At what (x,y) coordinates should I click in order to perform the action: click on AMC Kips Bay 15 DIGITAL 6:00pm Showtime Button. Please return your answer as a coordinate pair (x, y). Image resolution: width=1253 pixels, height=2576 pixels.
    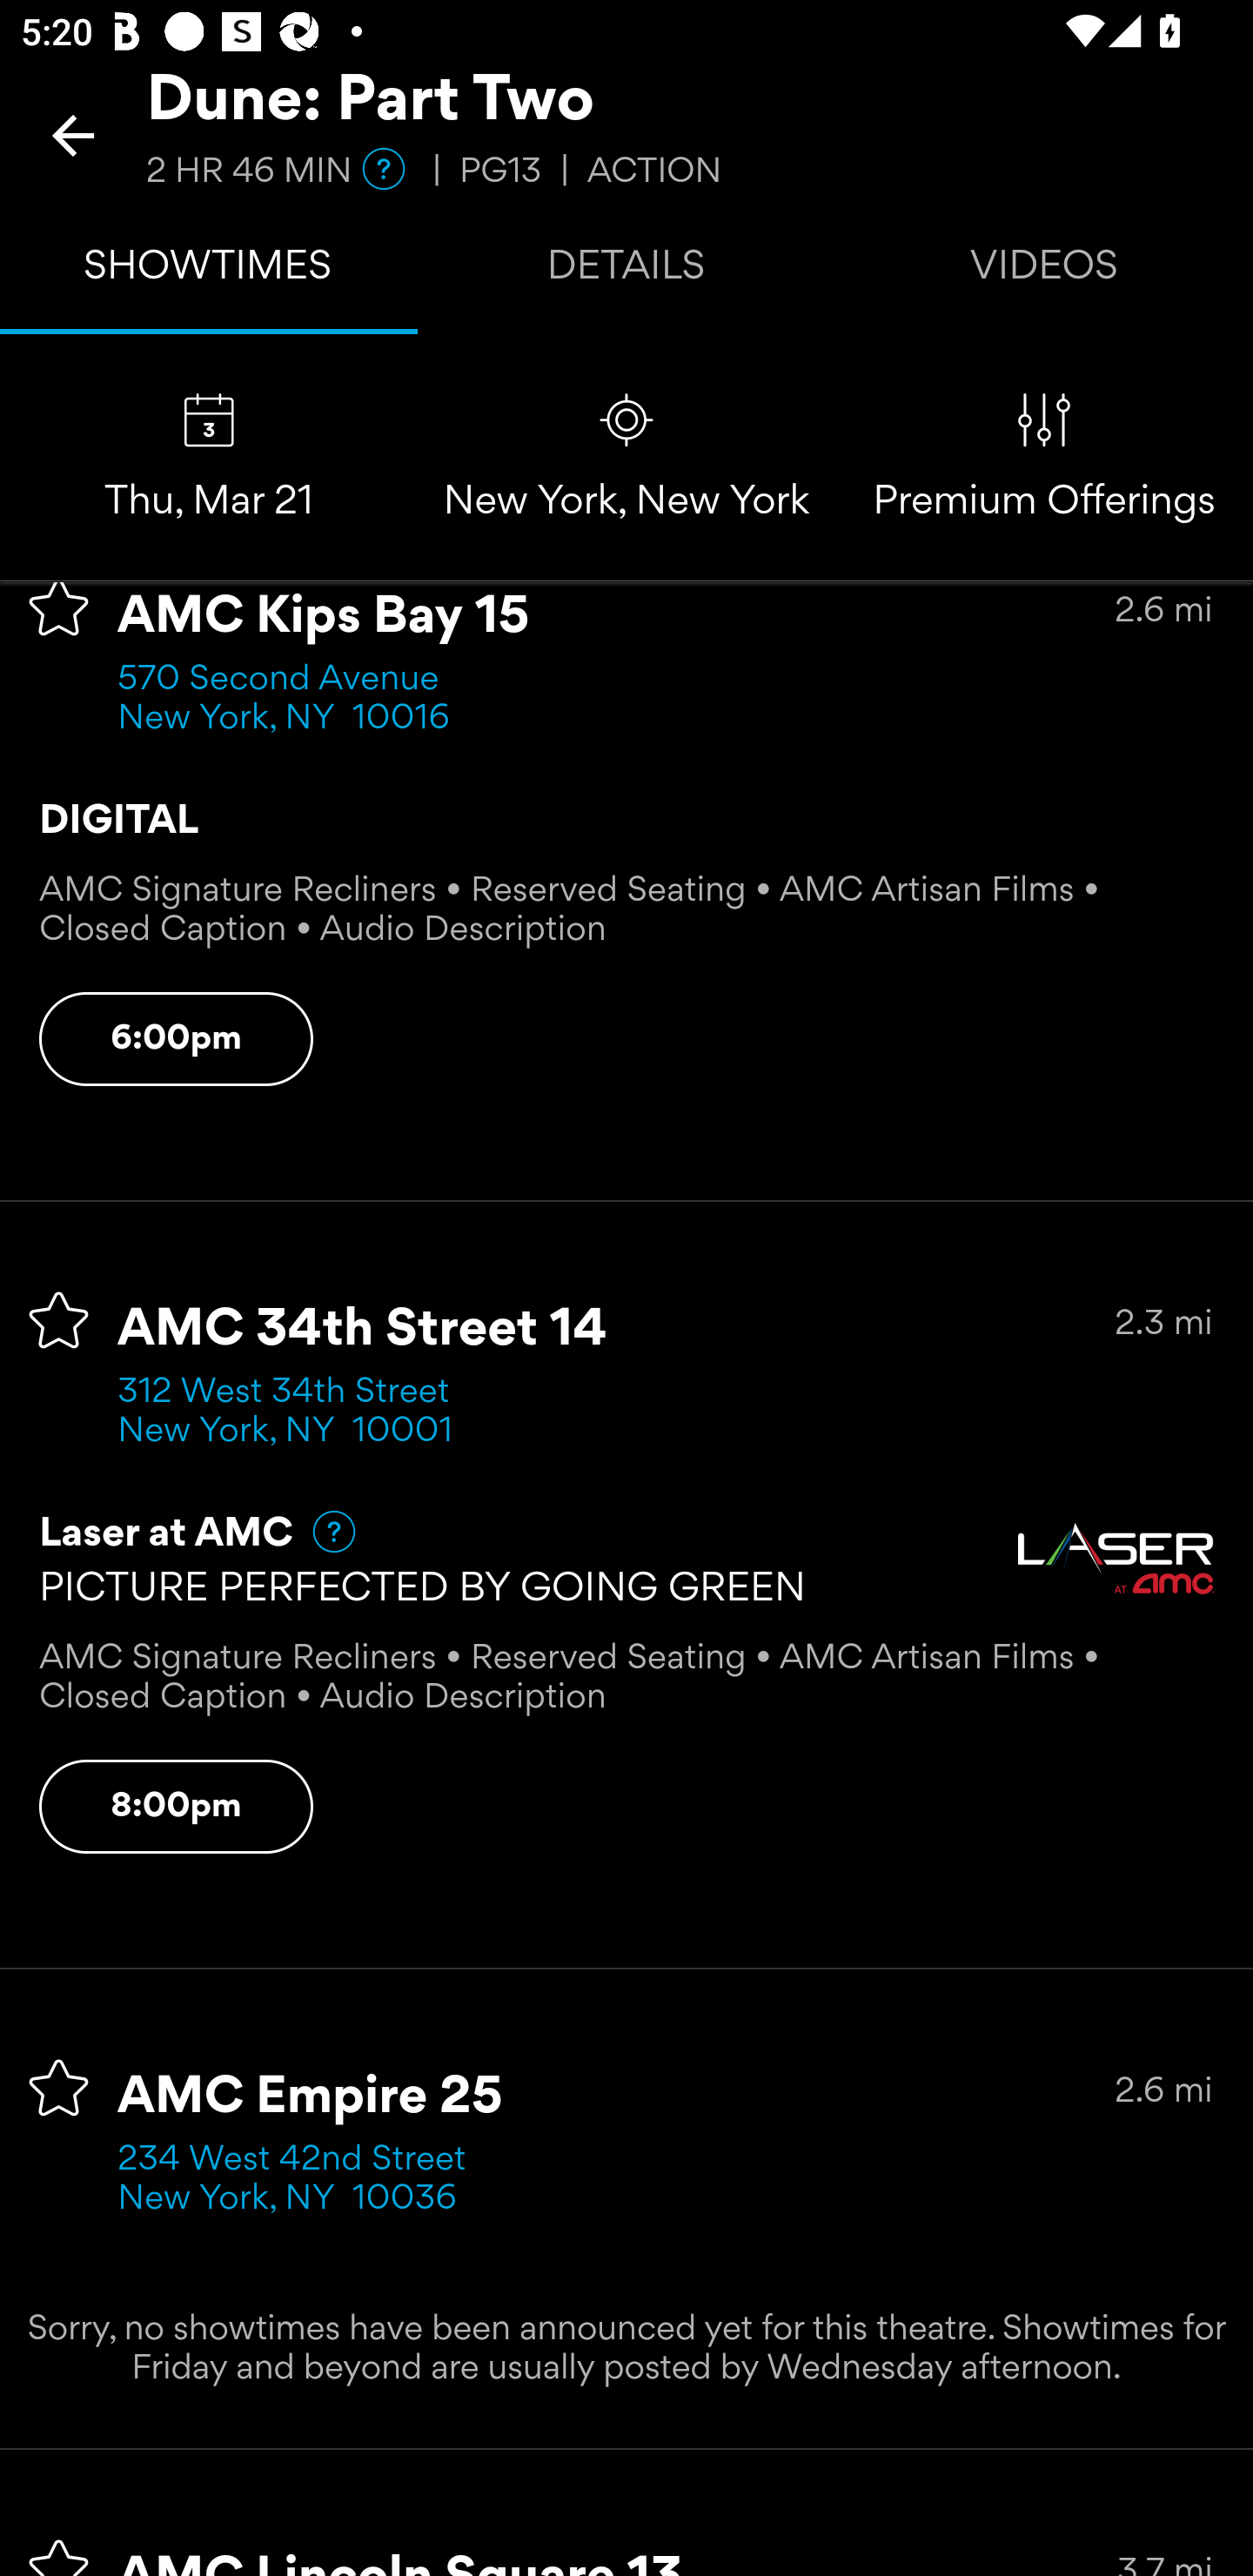
    Looking at the image, I should click on (176, 1039).